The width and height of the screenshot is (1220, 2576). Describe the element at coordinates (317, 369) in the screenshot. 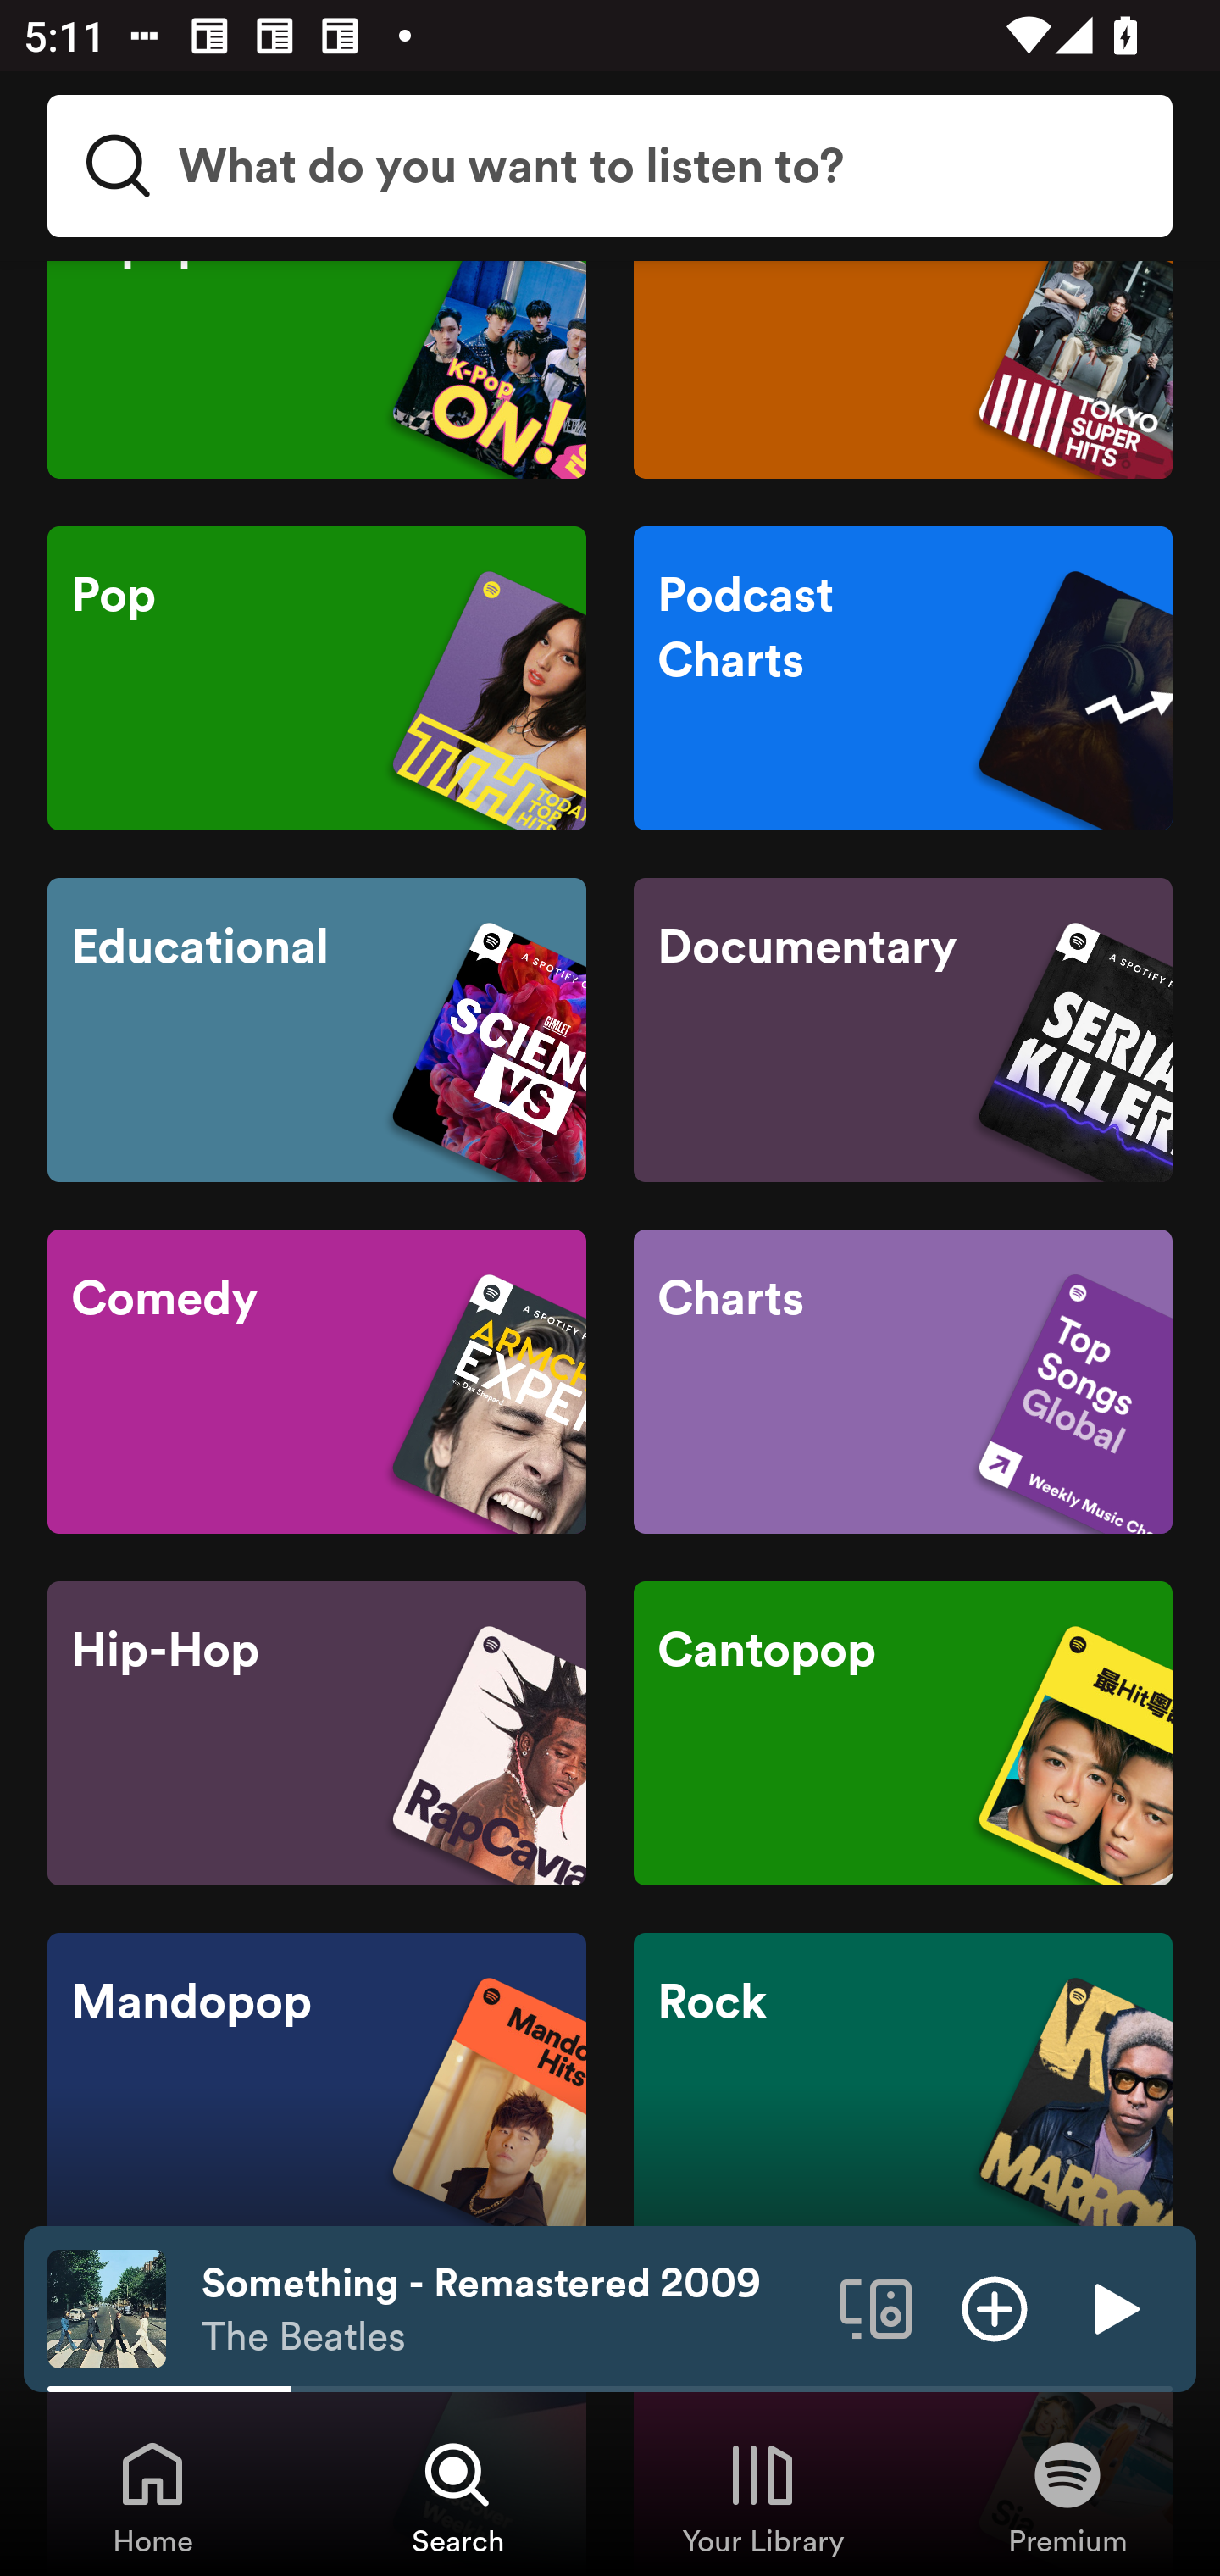

I see `K-pop` at that location.